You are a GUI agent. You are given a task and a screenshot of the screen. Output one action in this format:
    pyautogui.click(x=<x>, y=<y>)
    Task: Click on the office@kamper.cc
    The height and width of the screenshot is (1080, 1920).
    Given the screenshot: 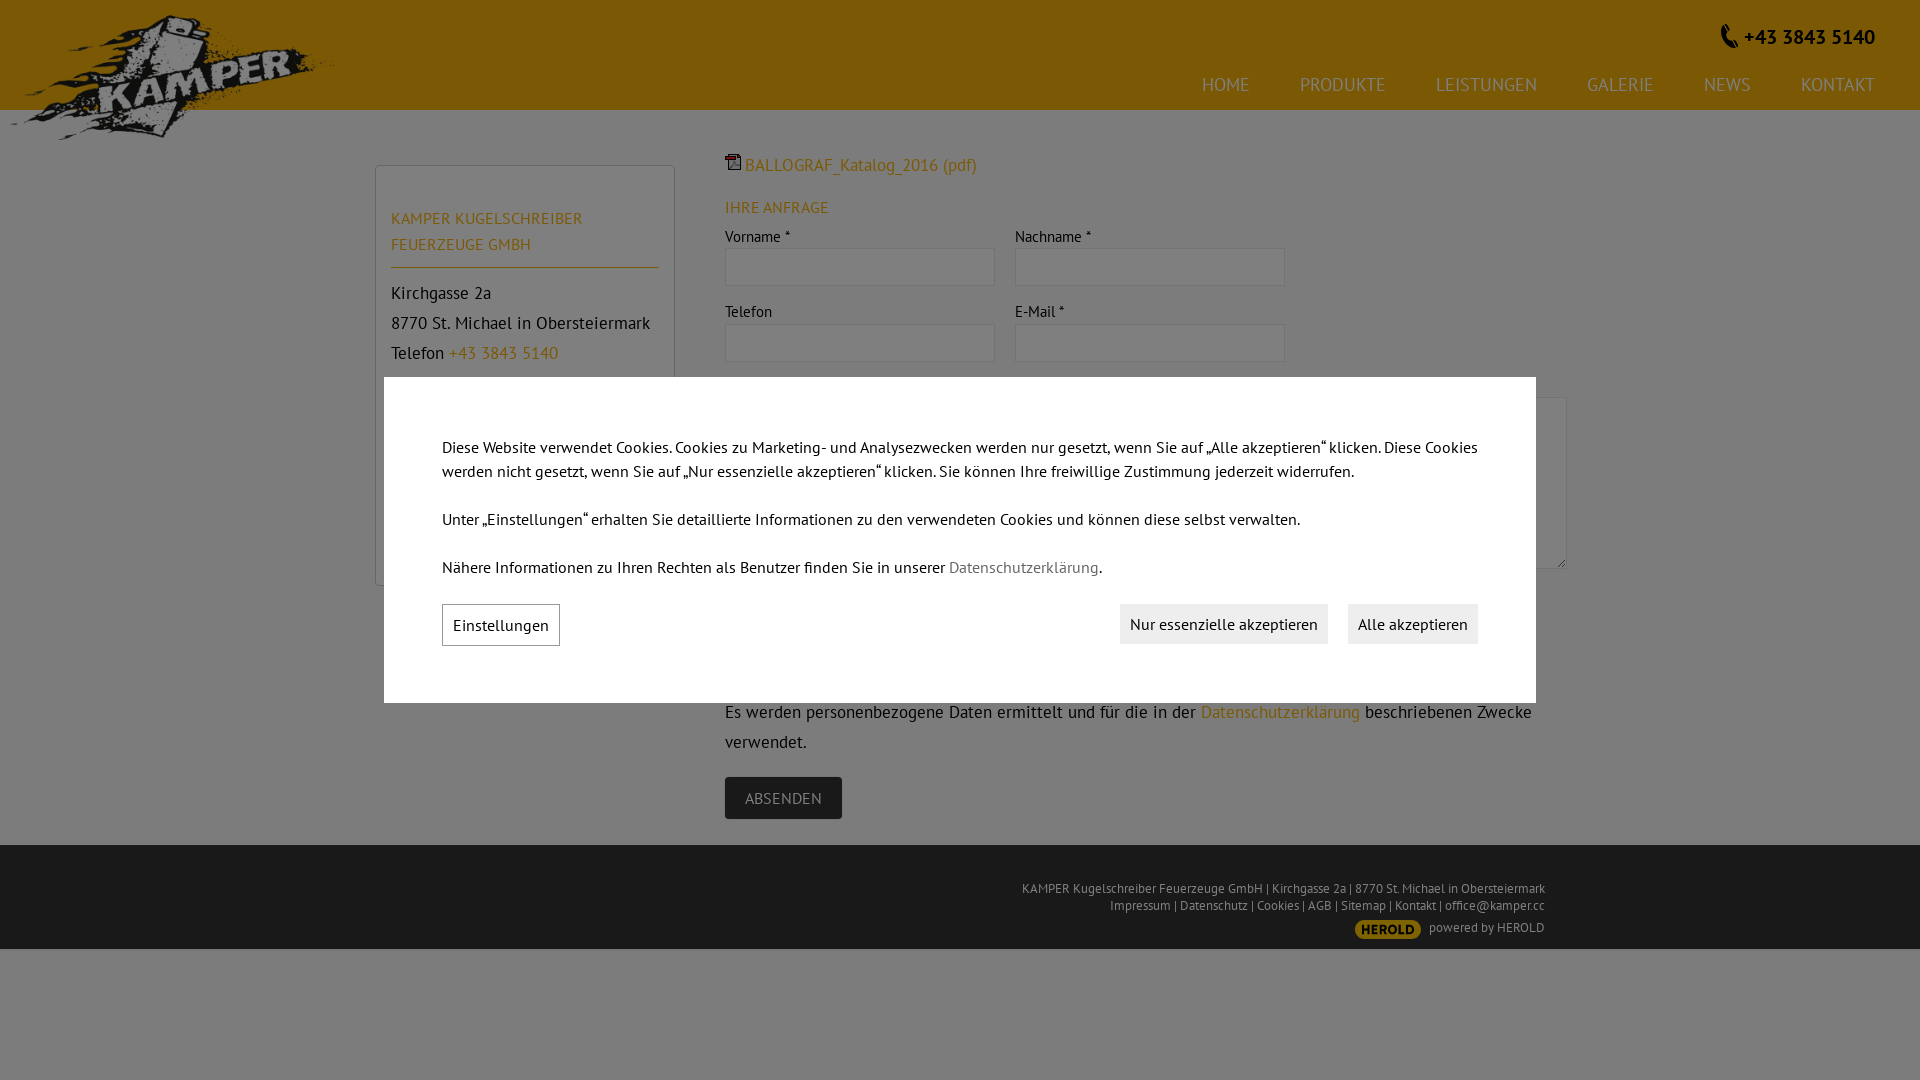 What is the action you would take?
    pyautogui.click(x=444, y=387)
    